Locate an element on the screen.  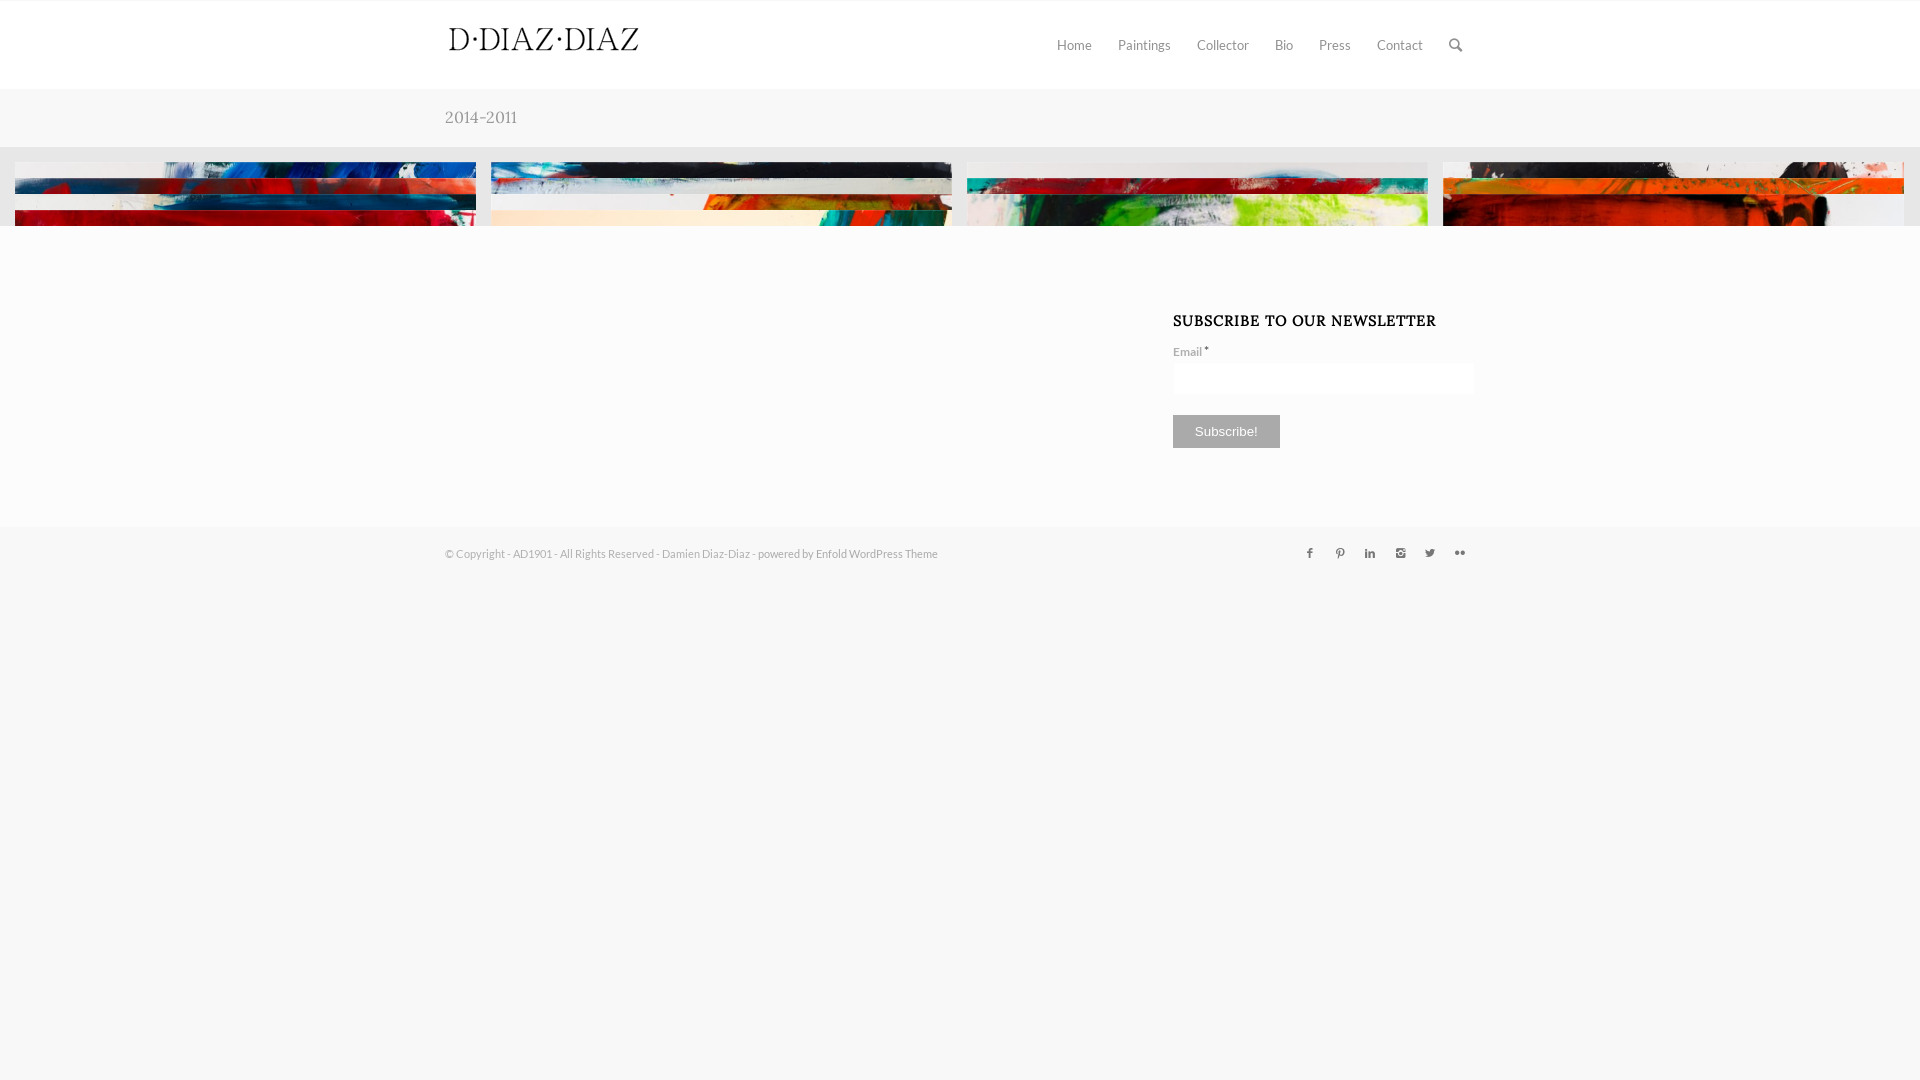
Twitter is located at coordinates (1430, 553).